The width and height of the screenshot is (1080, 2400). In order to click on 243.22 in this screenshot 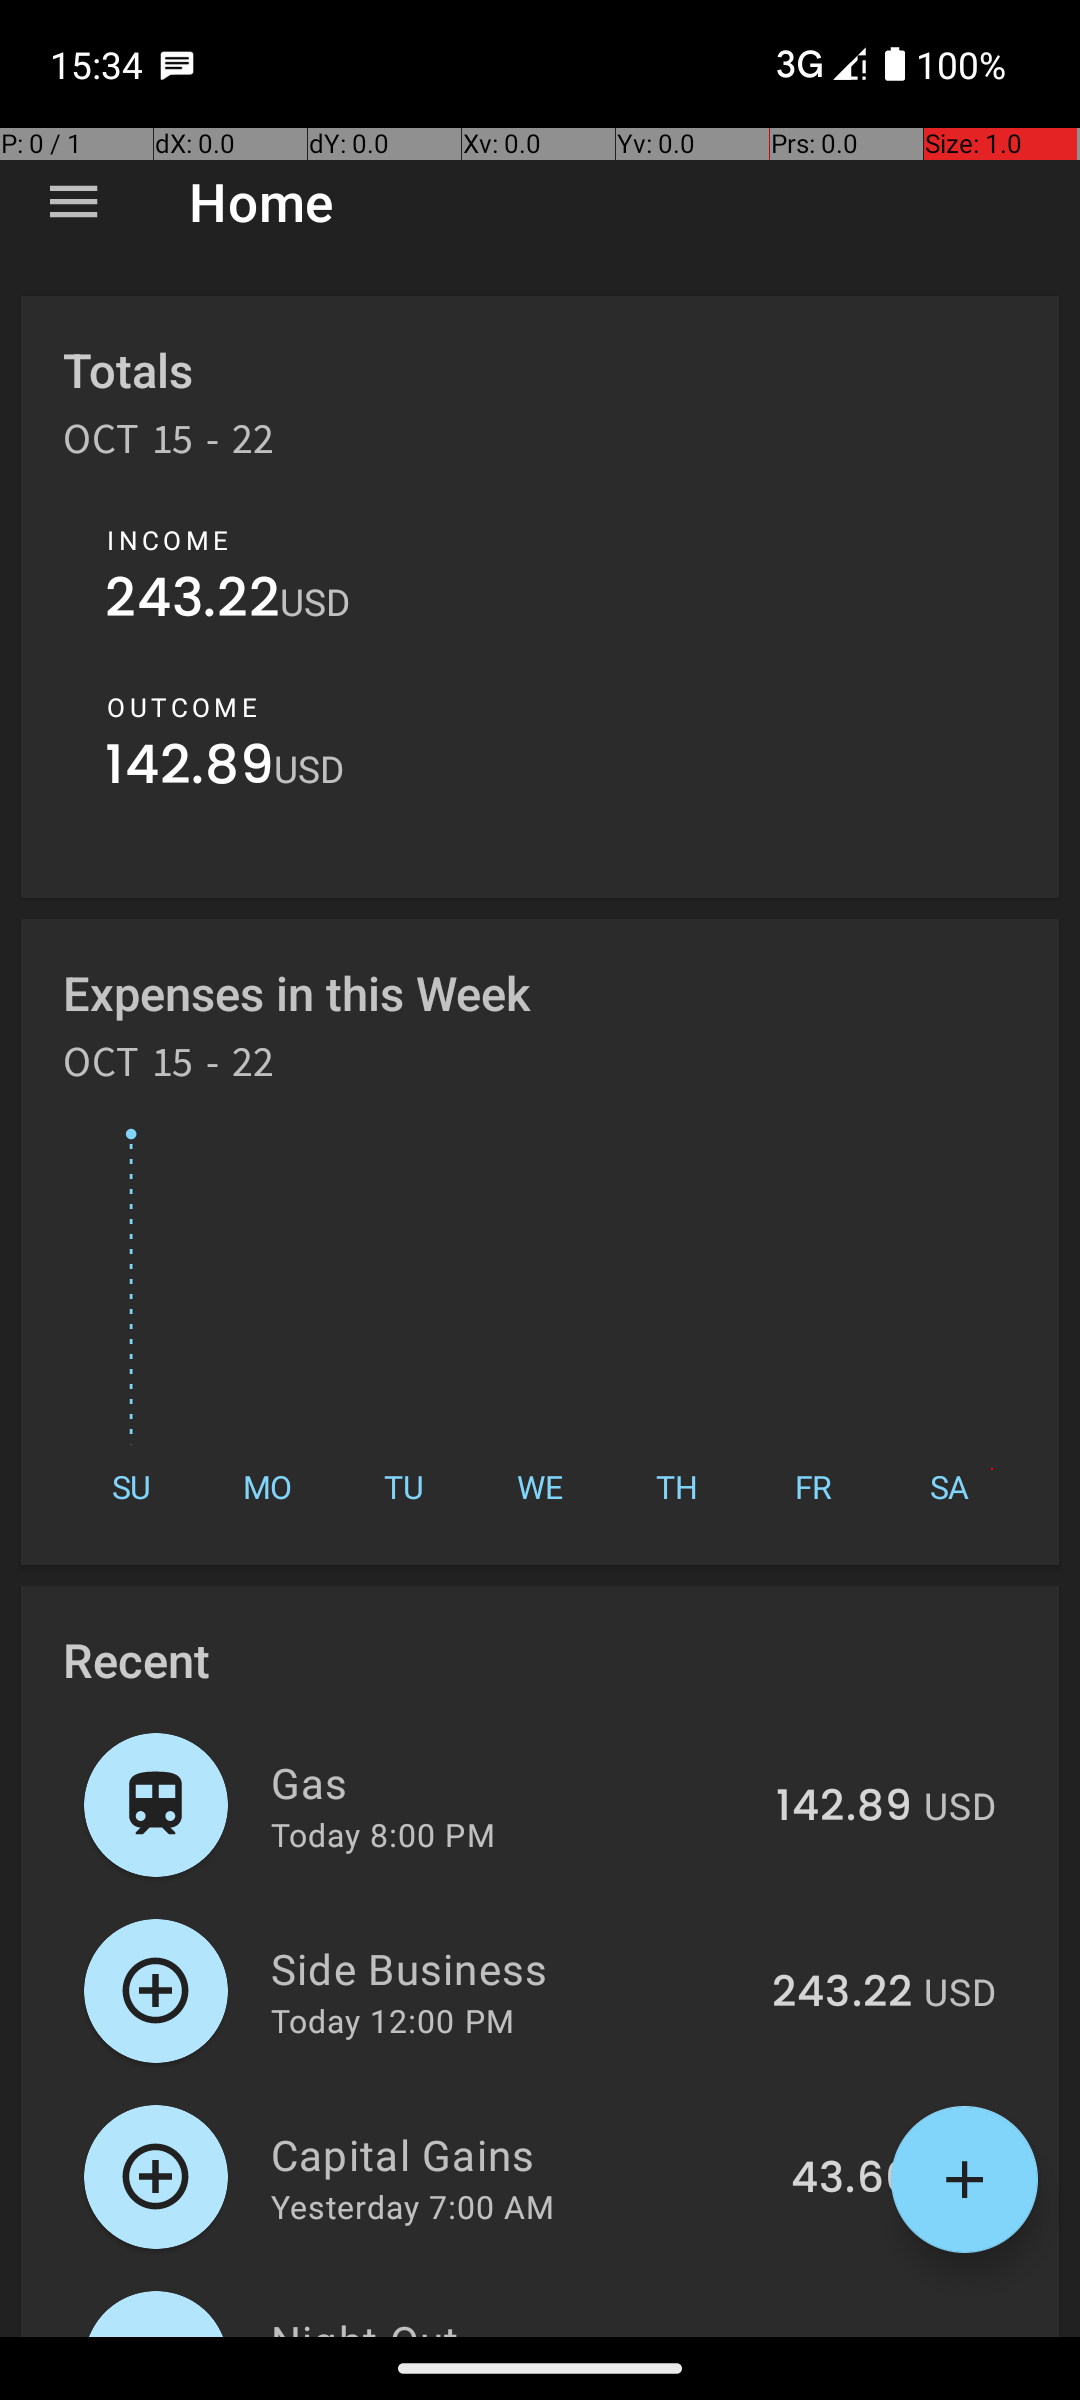, I will do `click(192, 602)`.